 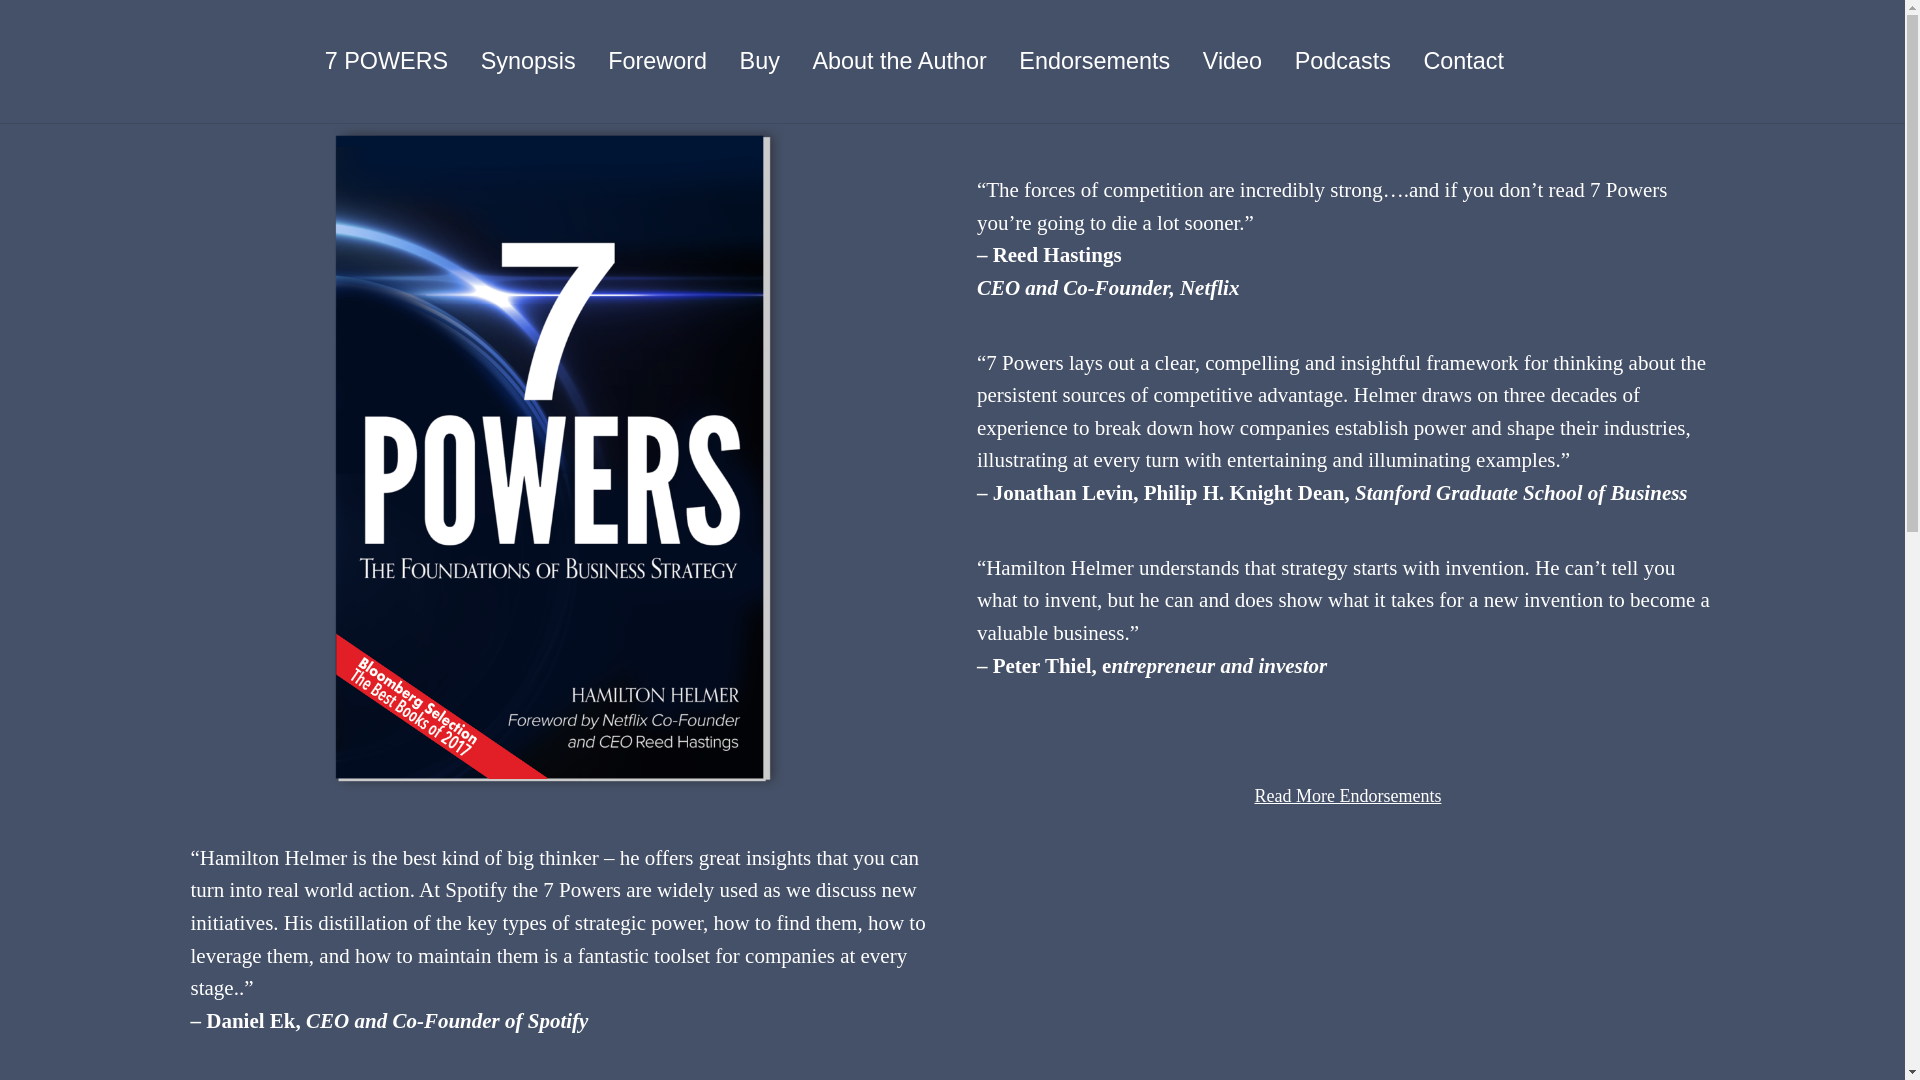 I want to click on About the Author, so click(x=899, y=61).